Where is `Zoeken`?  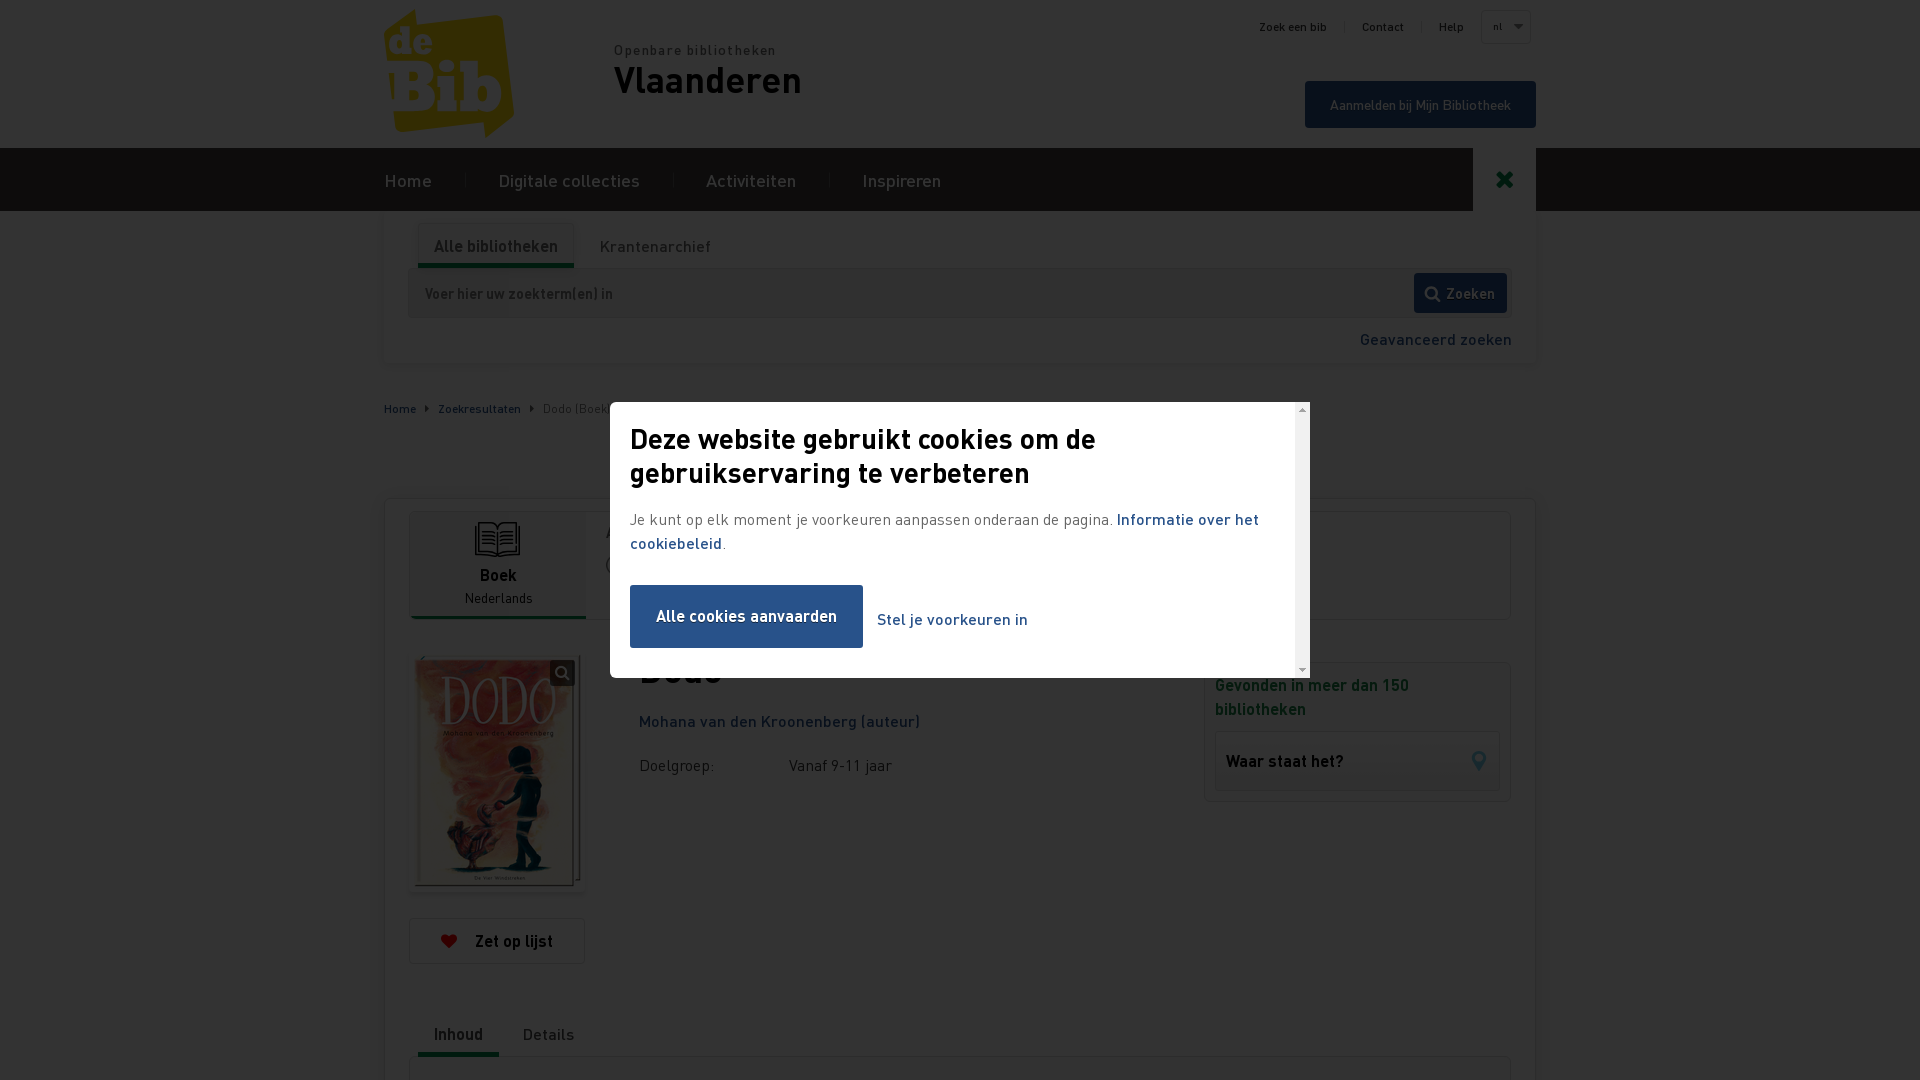
Zoeken is located at coordinates (1460, 293).